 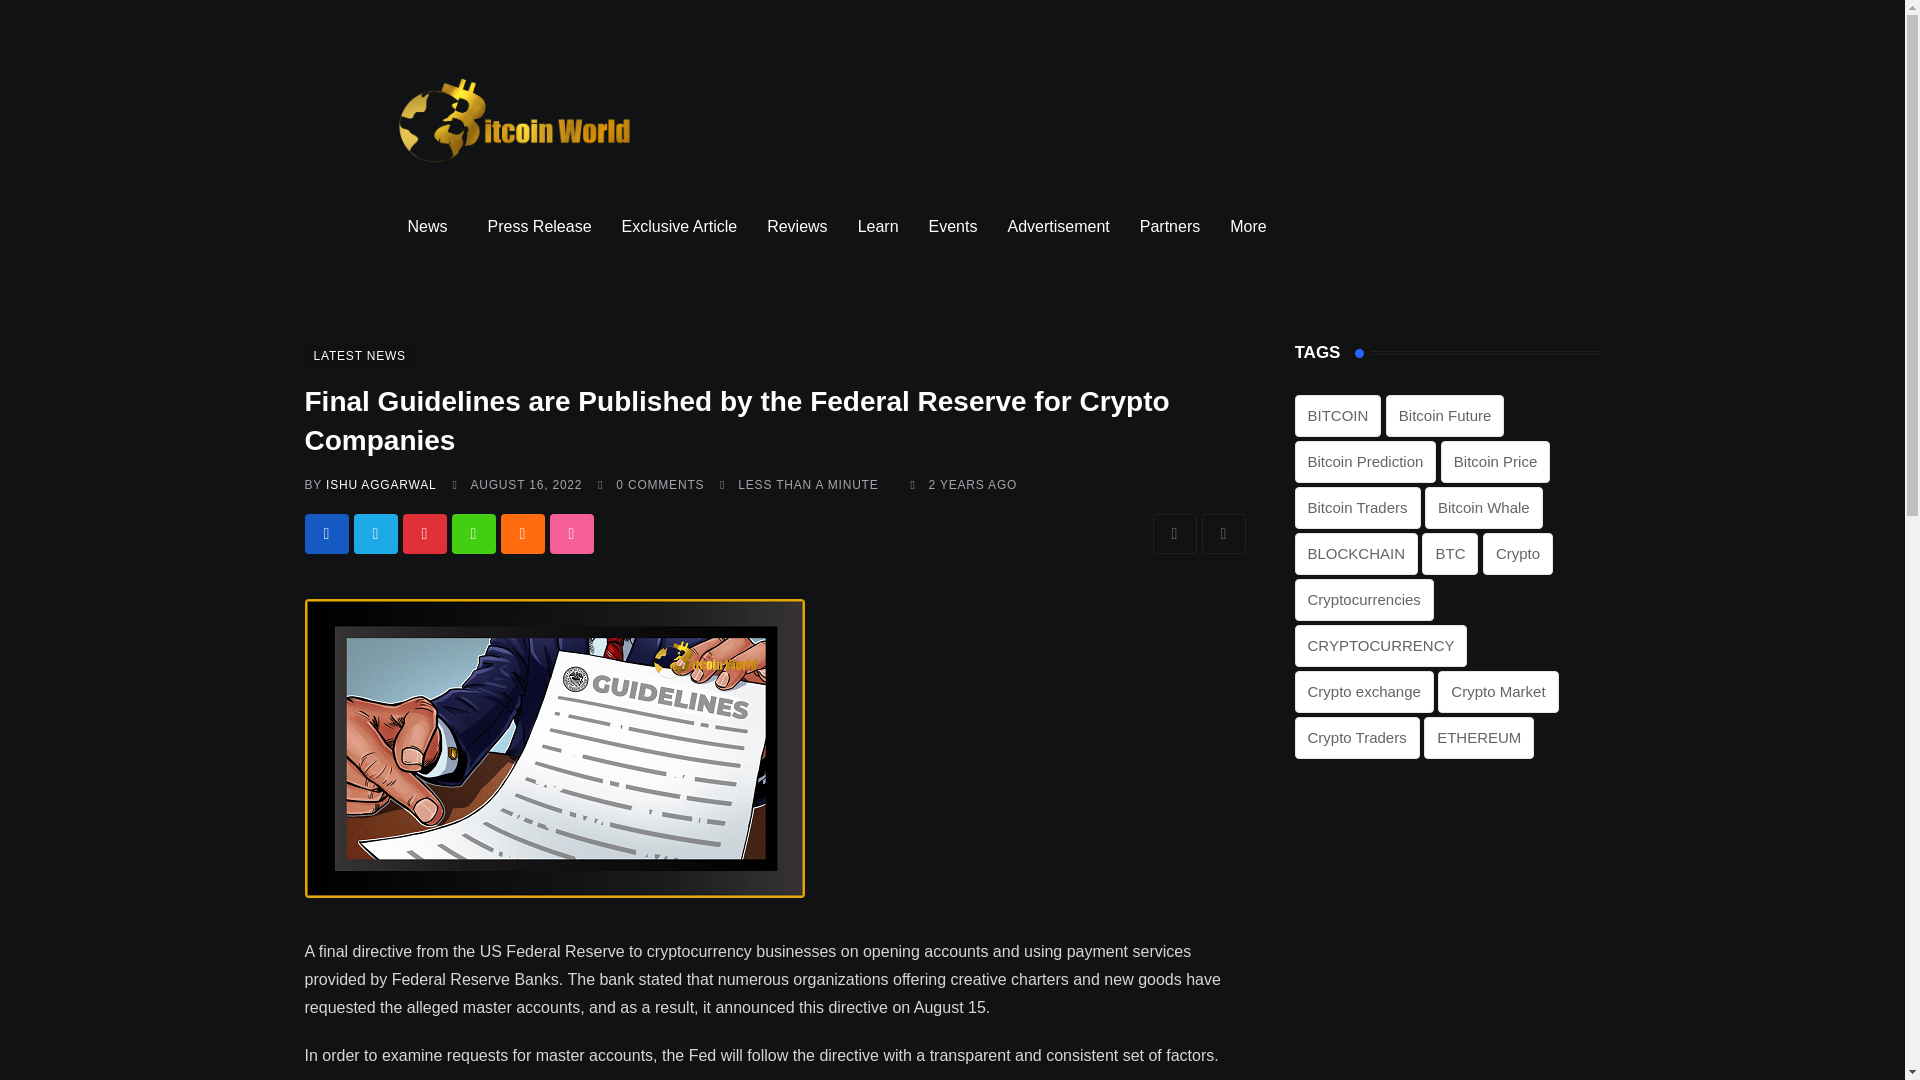 What do you see at coordinates (797, 226) in the screenshot?
I see `Reviews` at bounding box center [797, 226].